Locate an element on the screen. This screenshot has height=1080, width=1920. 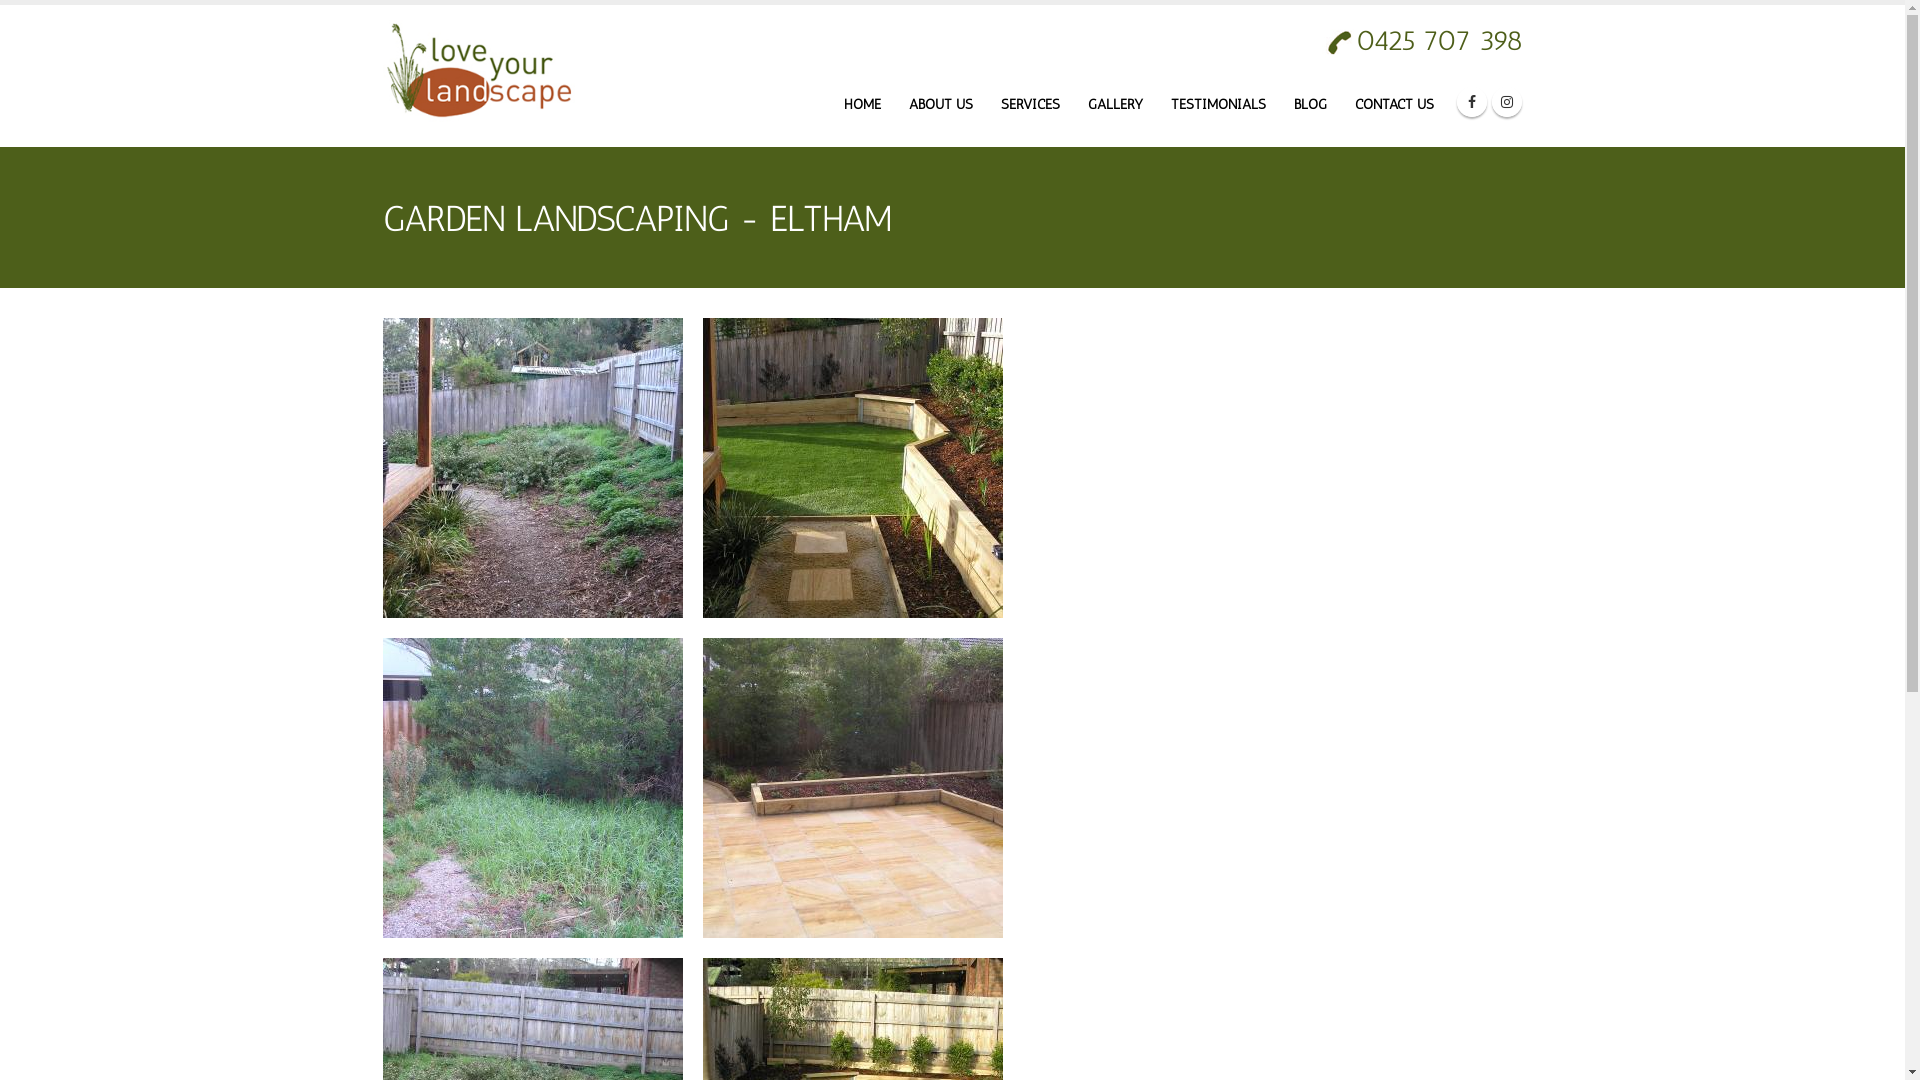
CONTACT US is located at coordinates (1394, 105).